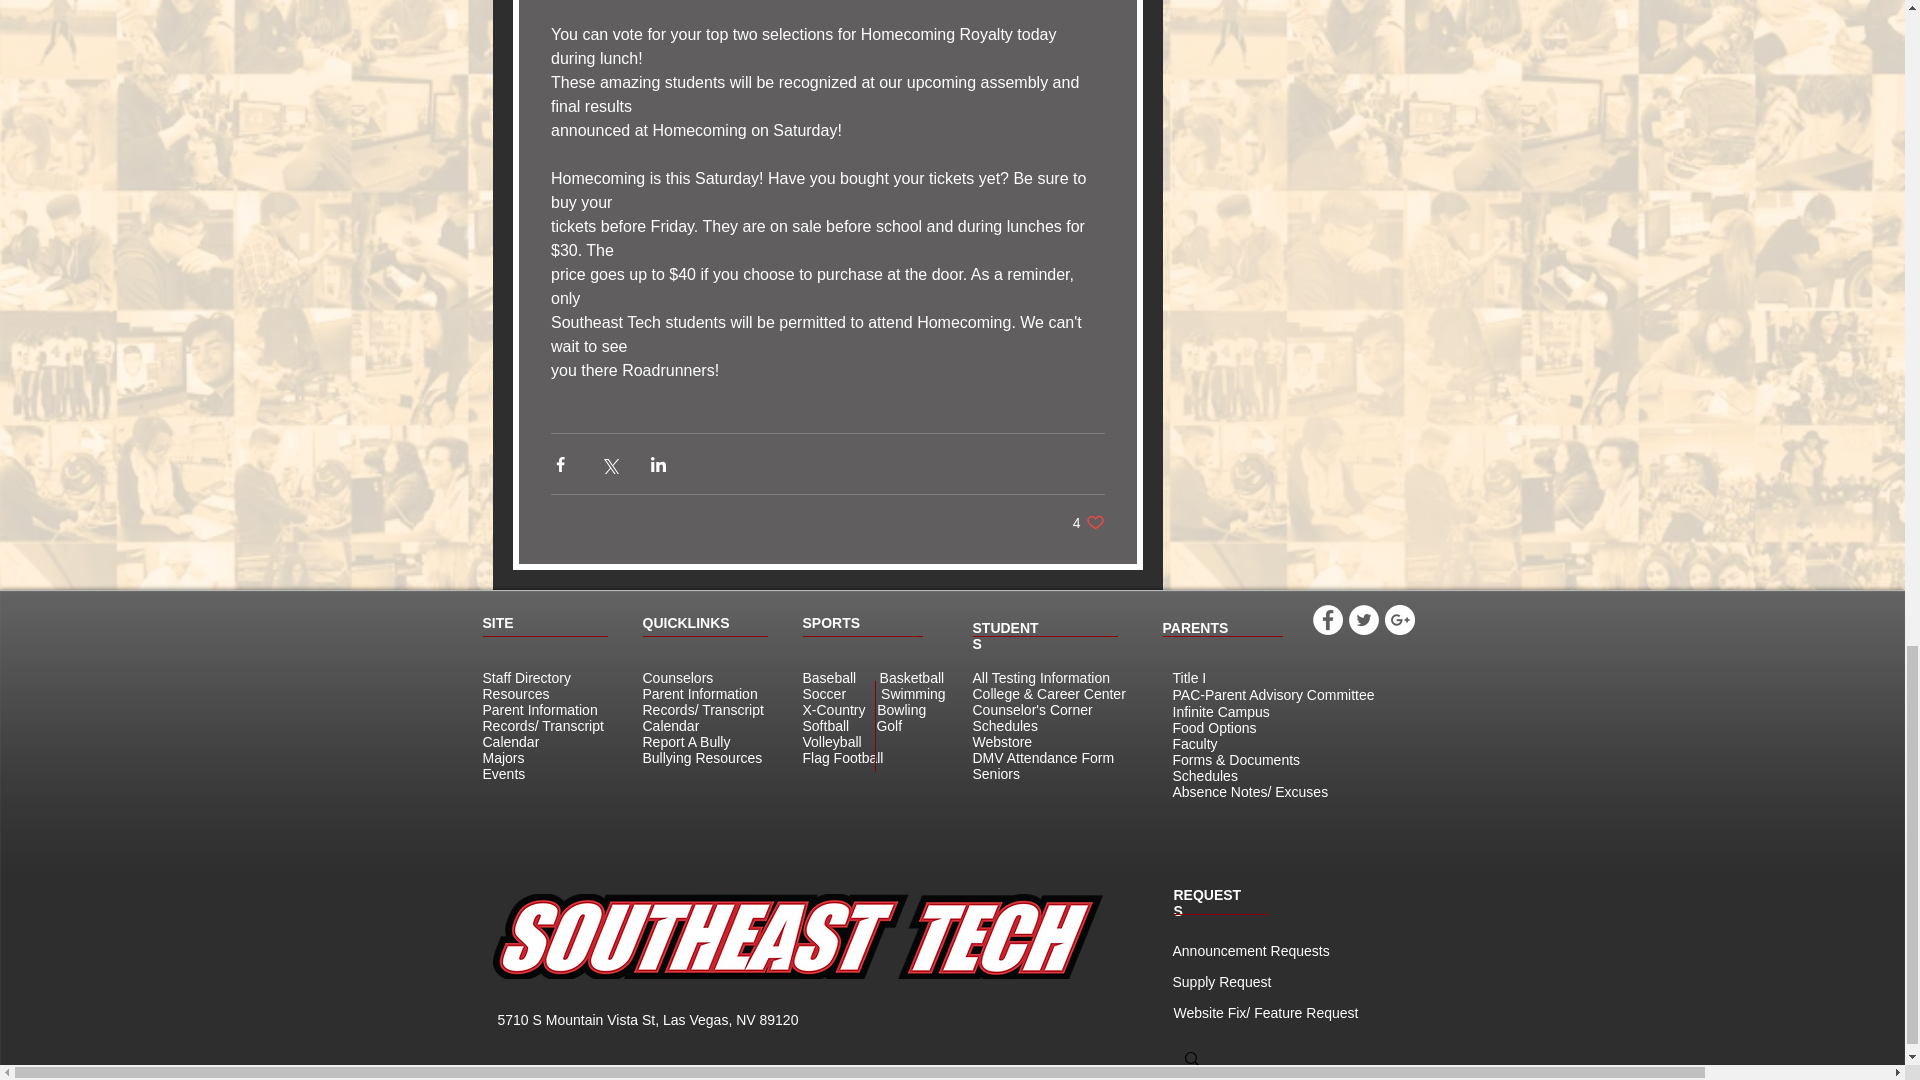  I want to click on Counselors, so click(676, 677).